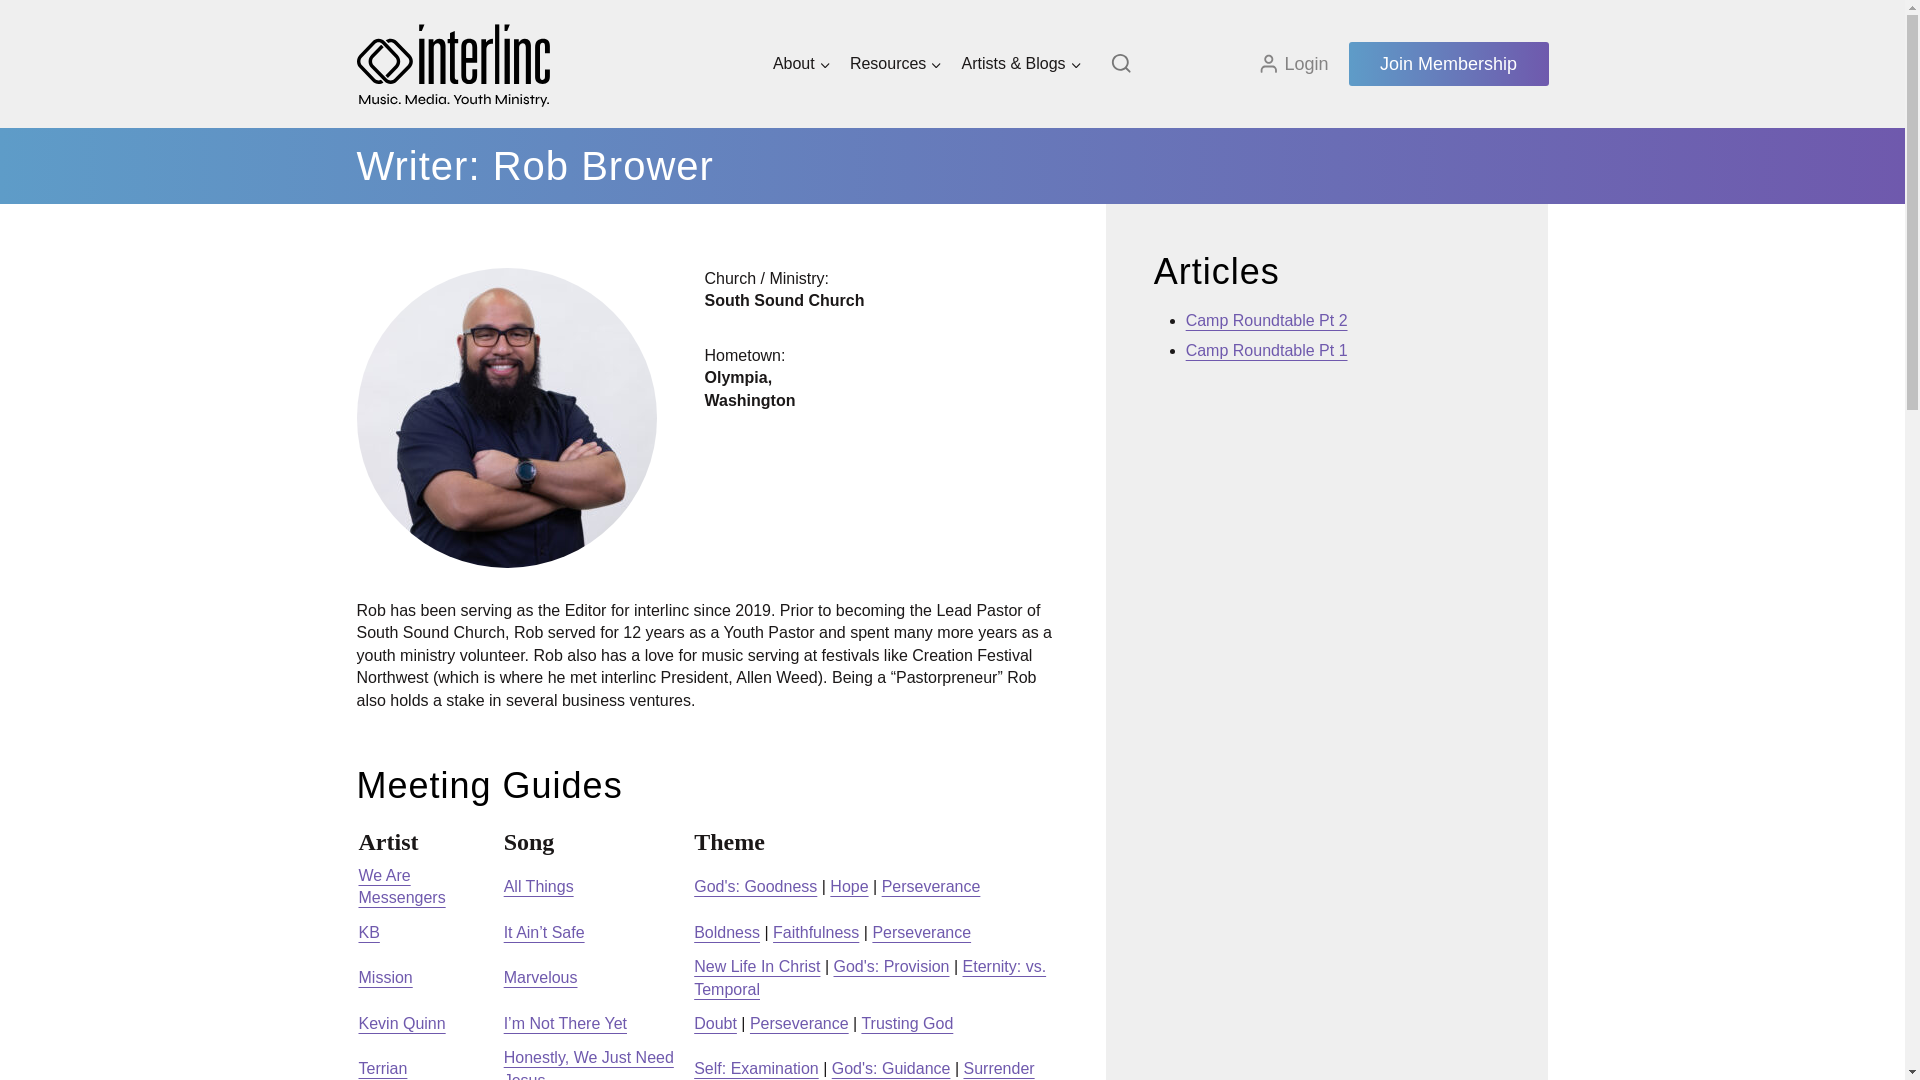  Describe the element at coordinates (1447, 64) in the screenshot. I see `Join Membership` at that location.